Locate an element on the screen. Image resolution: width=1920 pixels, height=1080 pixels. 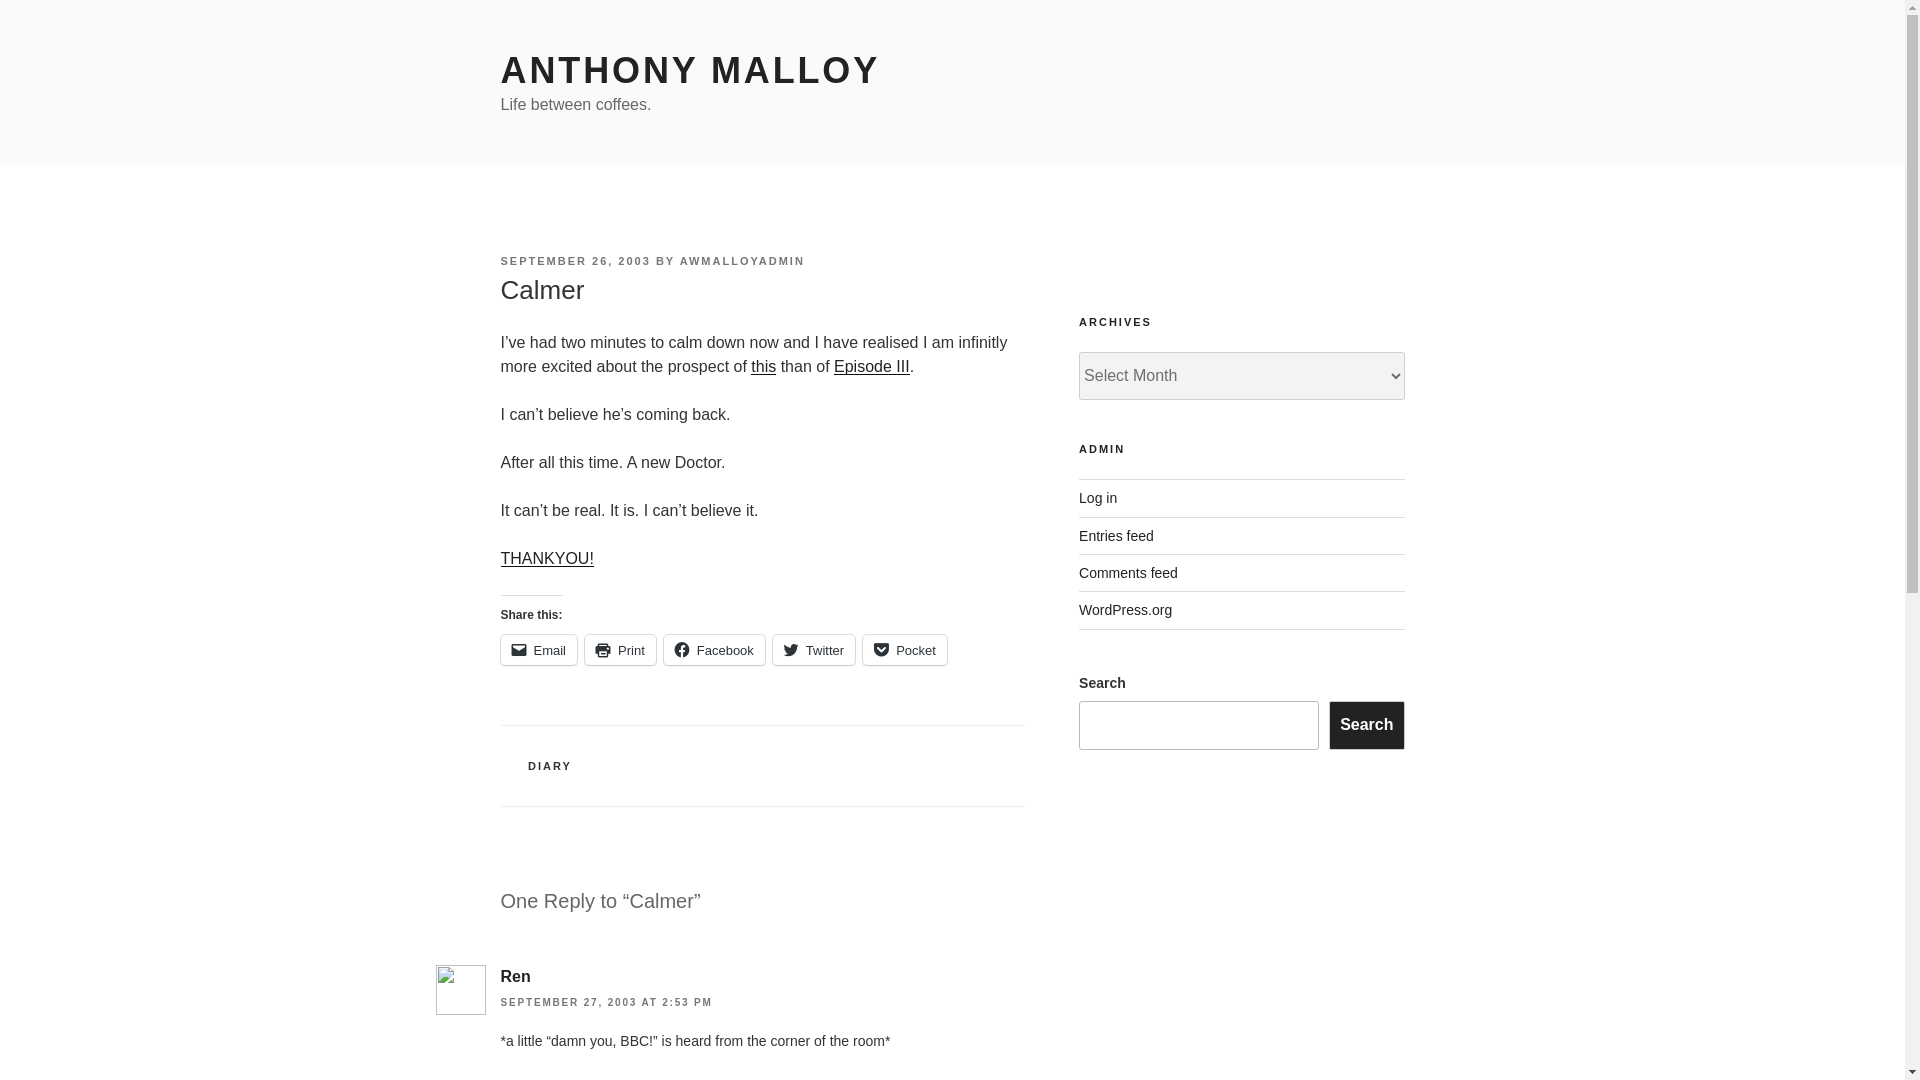
AWMALLOYADMIN is located at coordinates (742, 260).